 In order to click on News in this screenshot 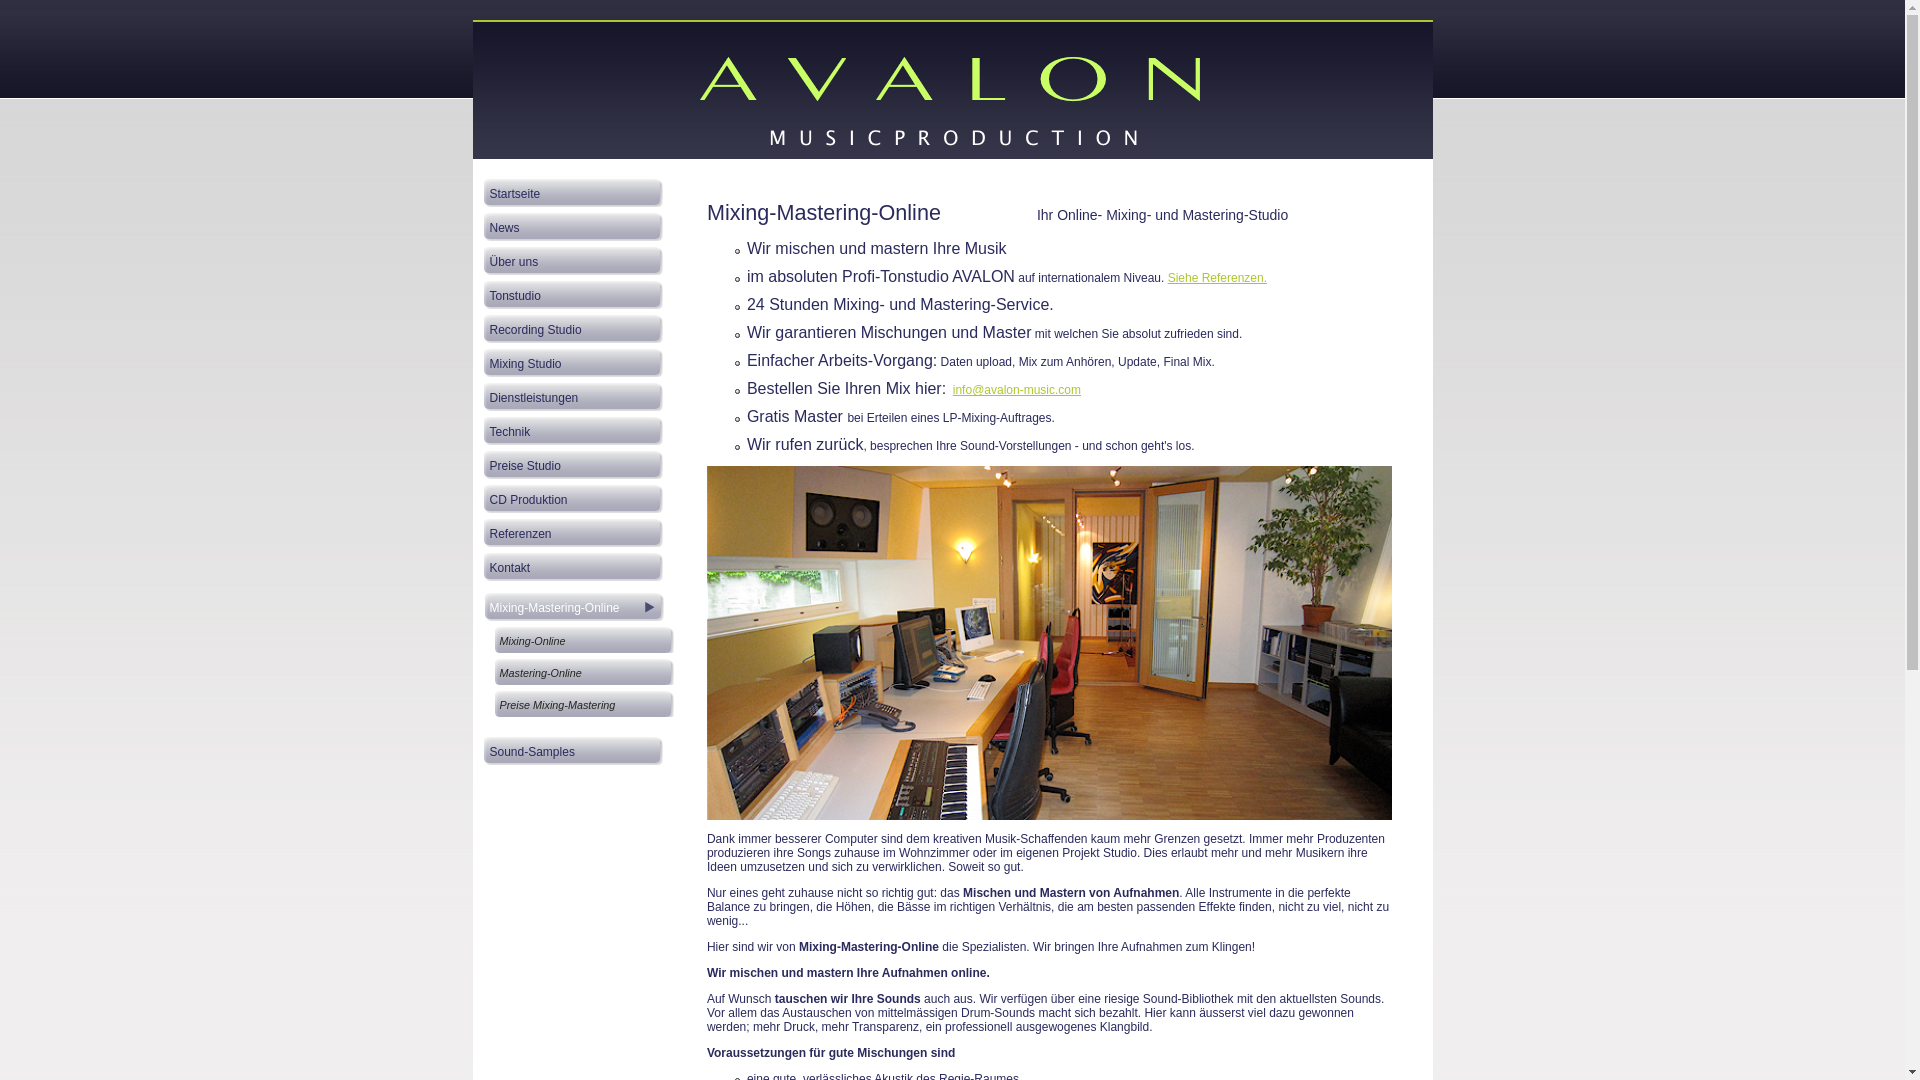, I will do `click(574, 225)`.